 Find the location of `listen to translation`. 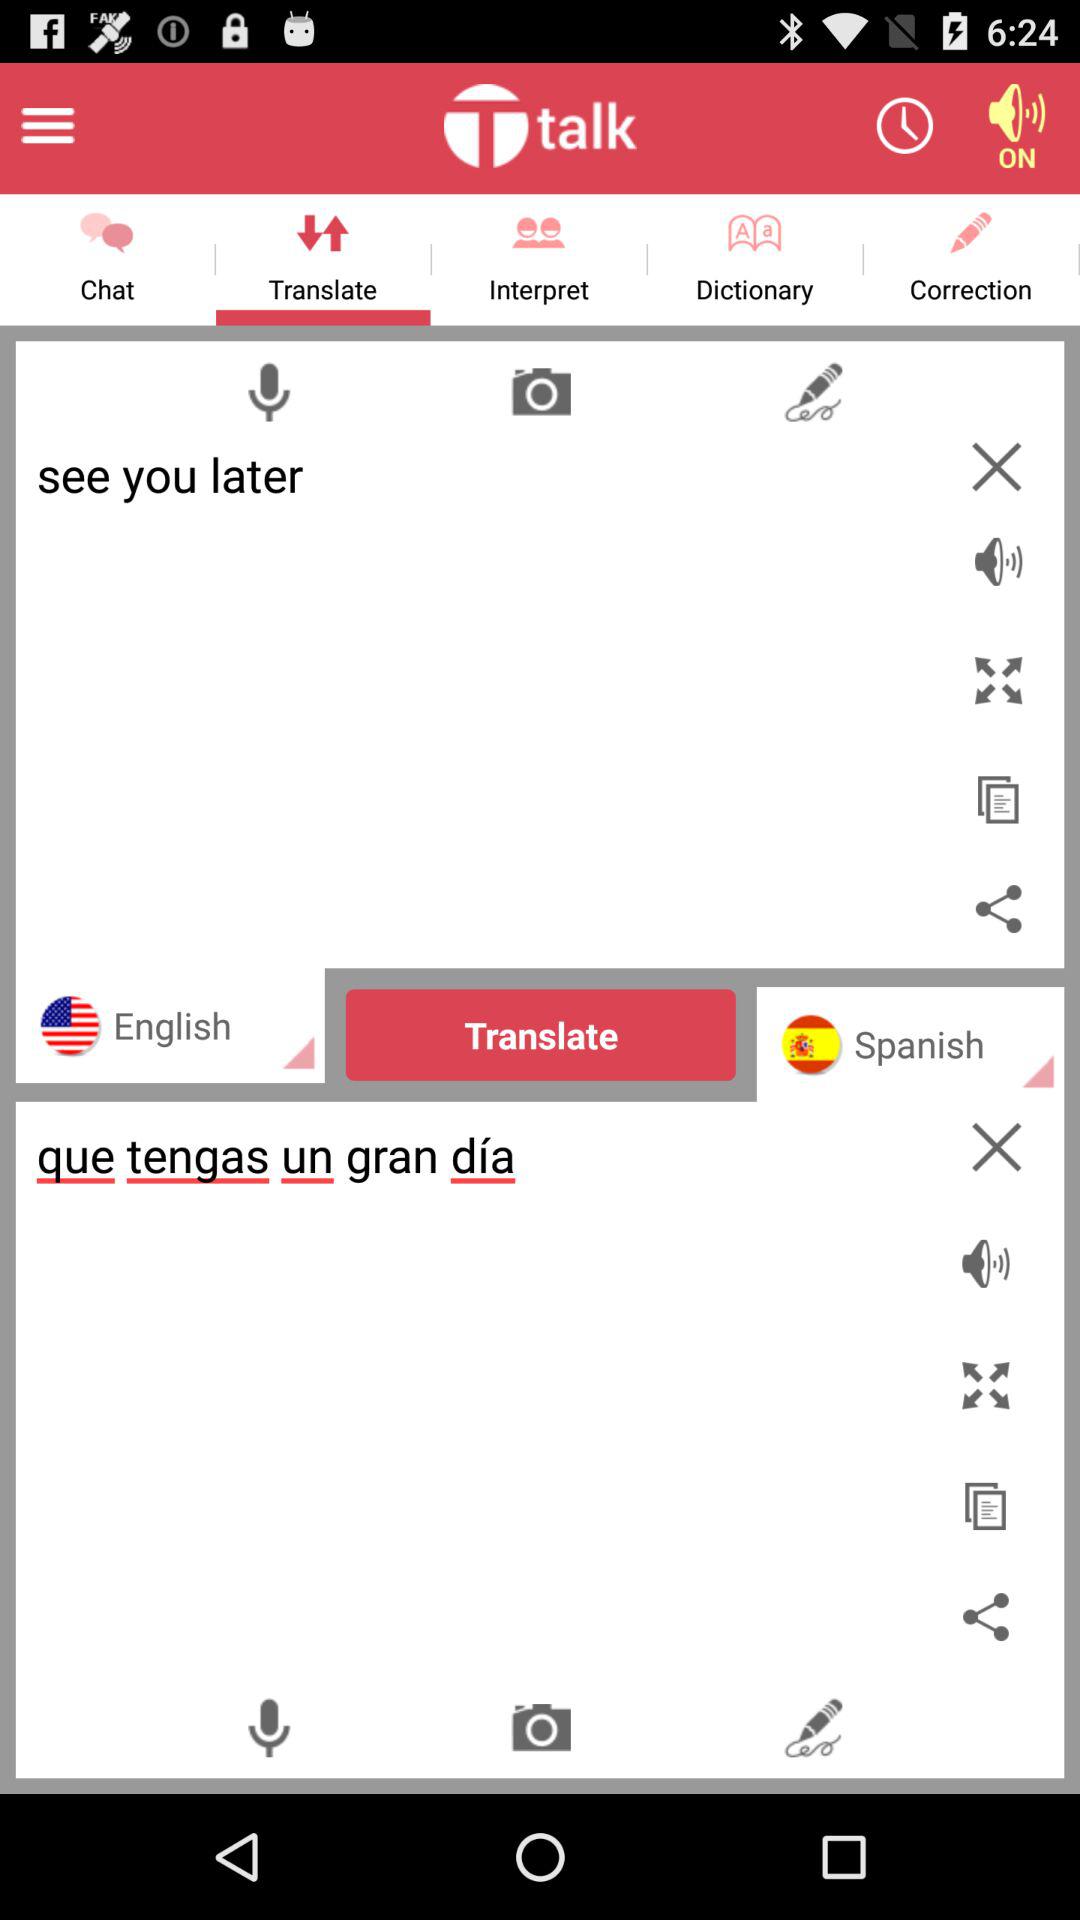

listen to translation is located at coordinates (990, 1253).